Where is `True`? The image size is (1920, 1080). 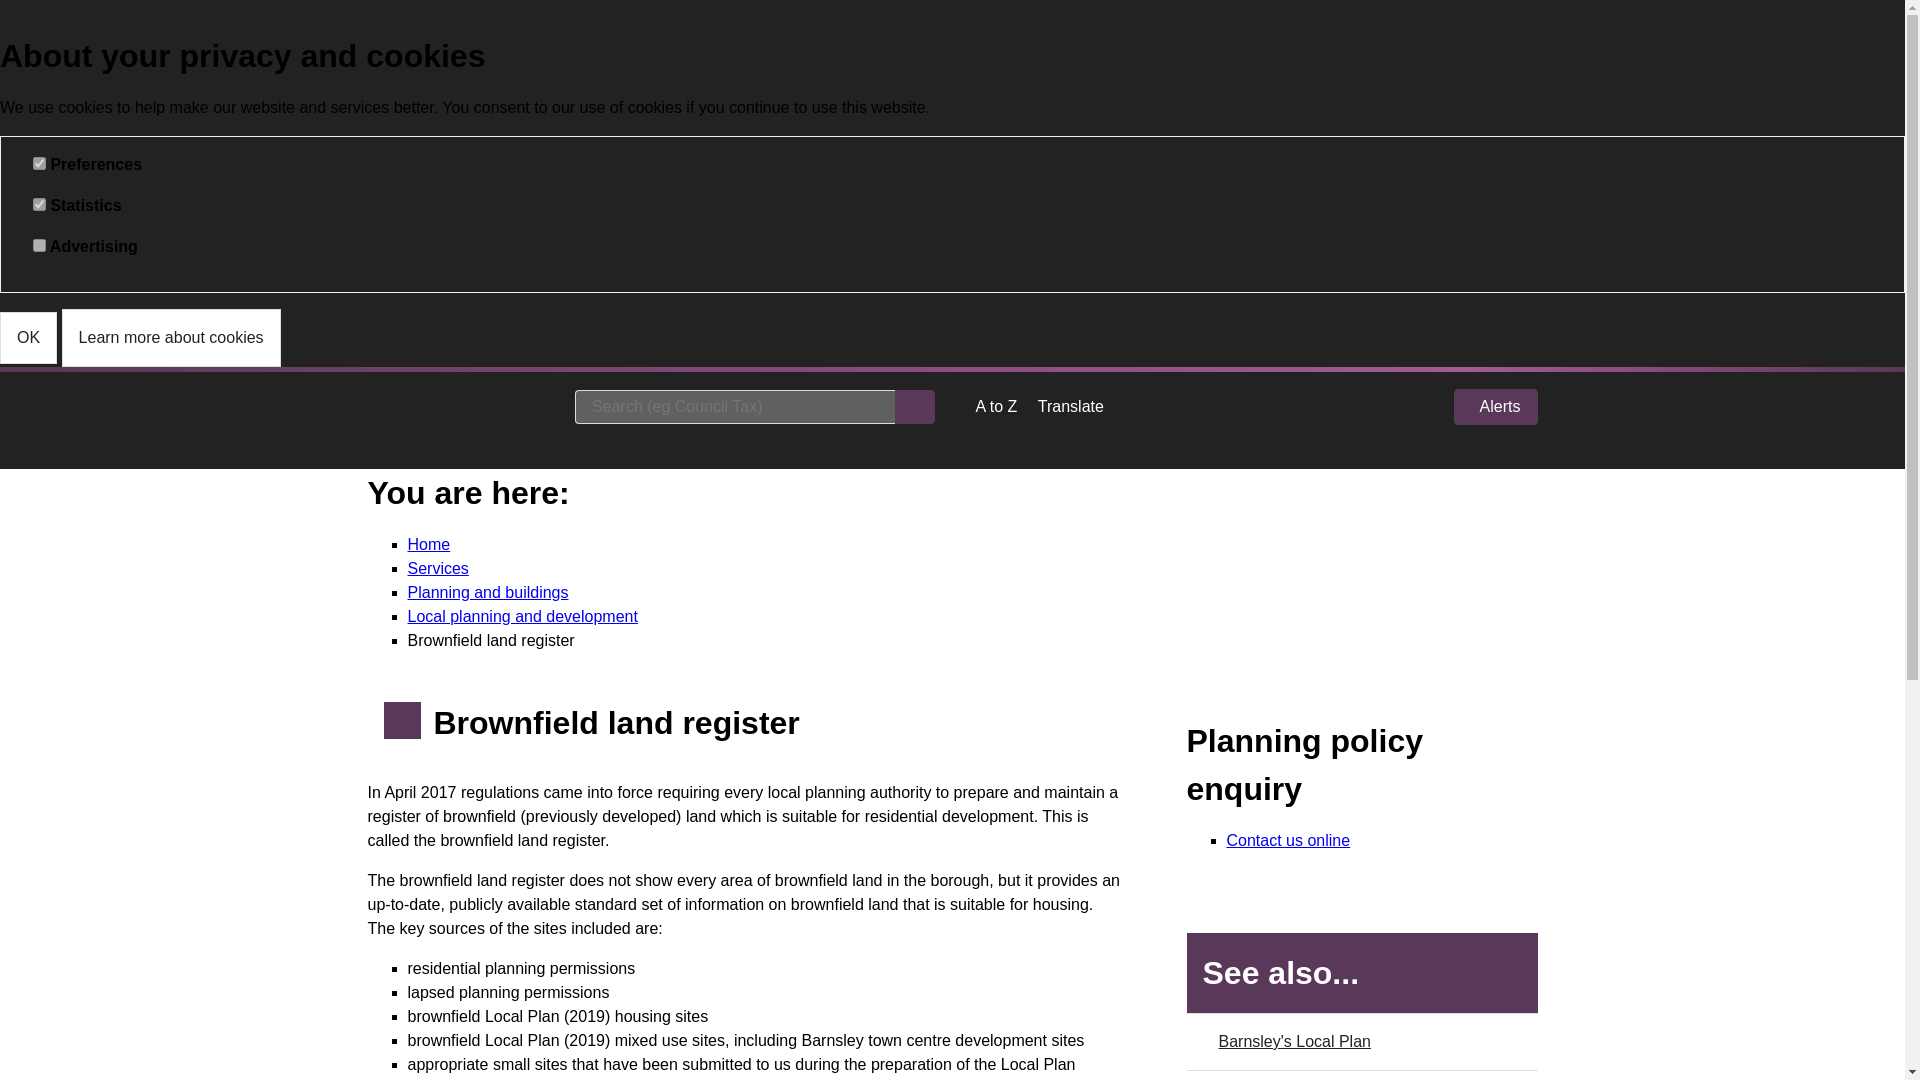 True is located at coordinates (39, 244).